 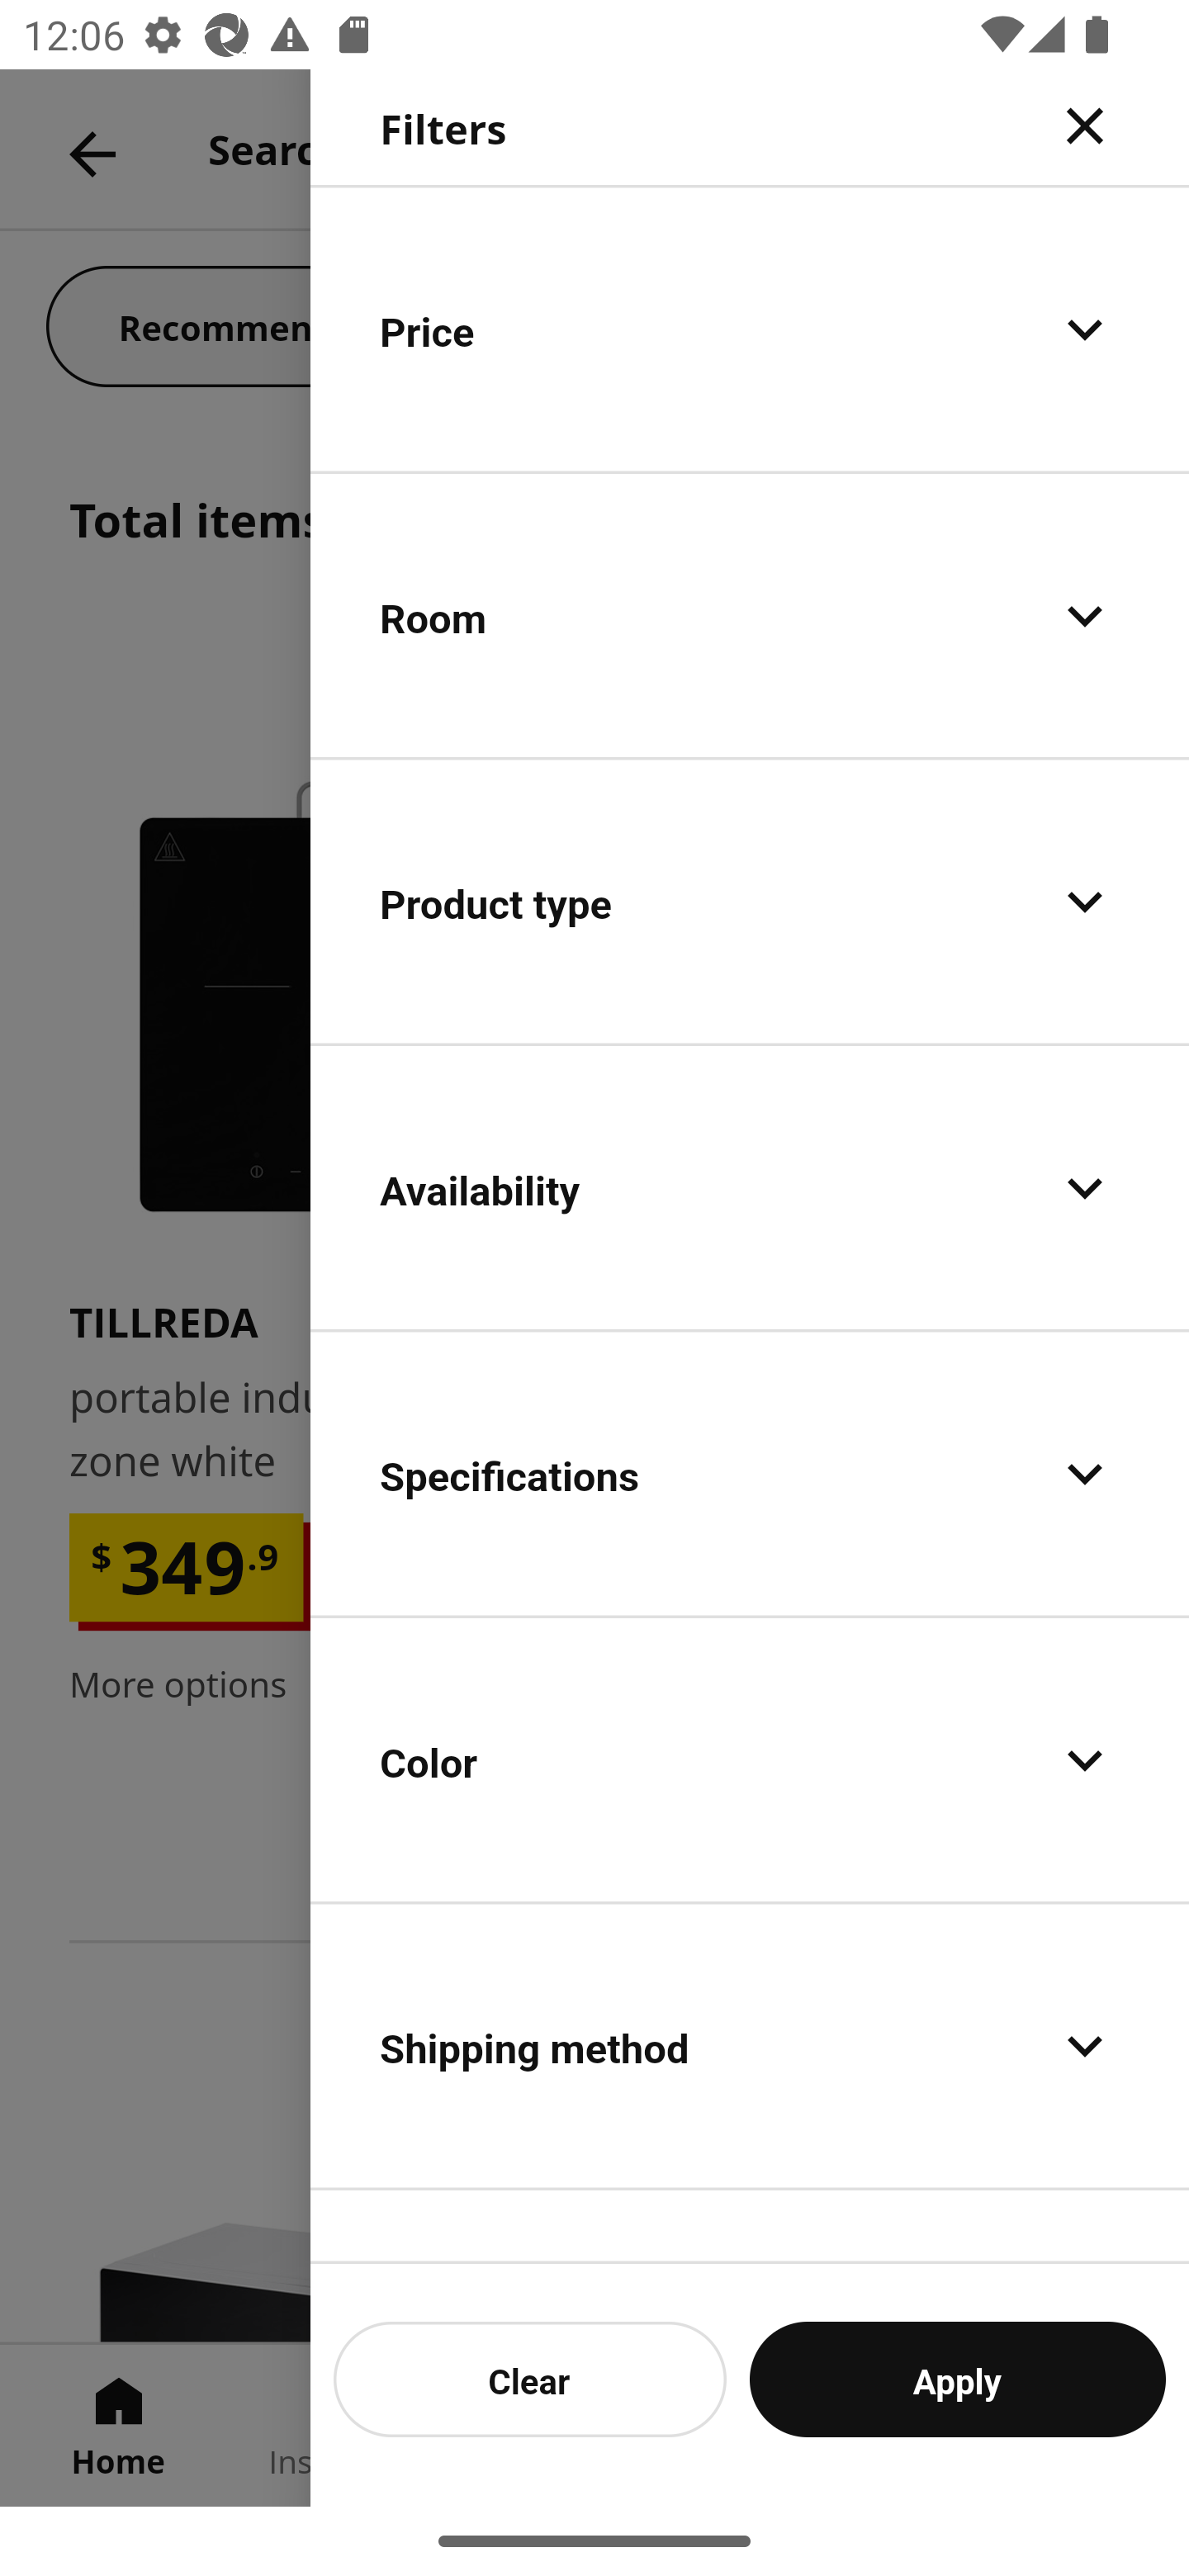 I want to click on Availability, so click(x=750, y=1187).